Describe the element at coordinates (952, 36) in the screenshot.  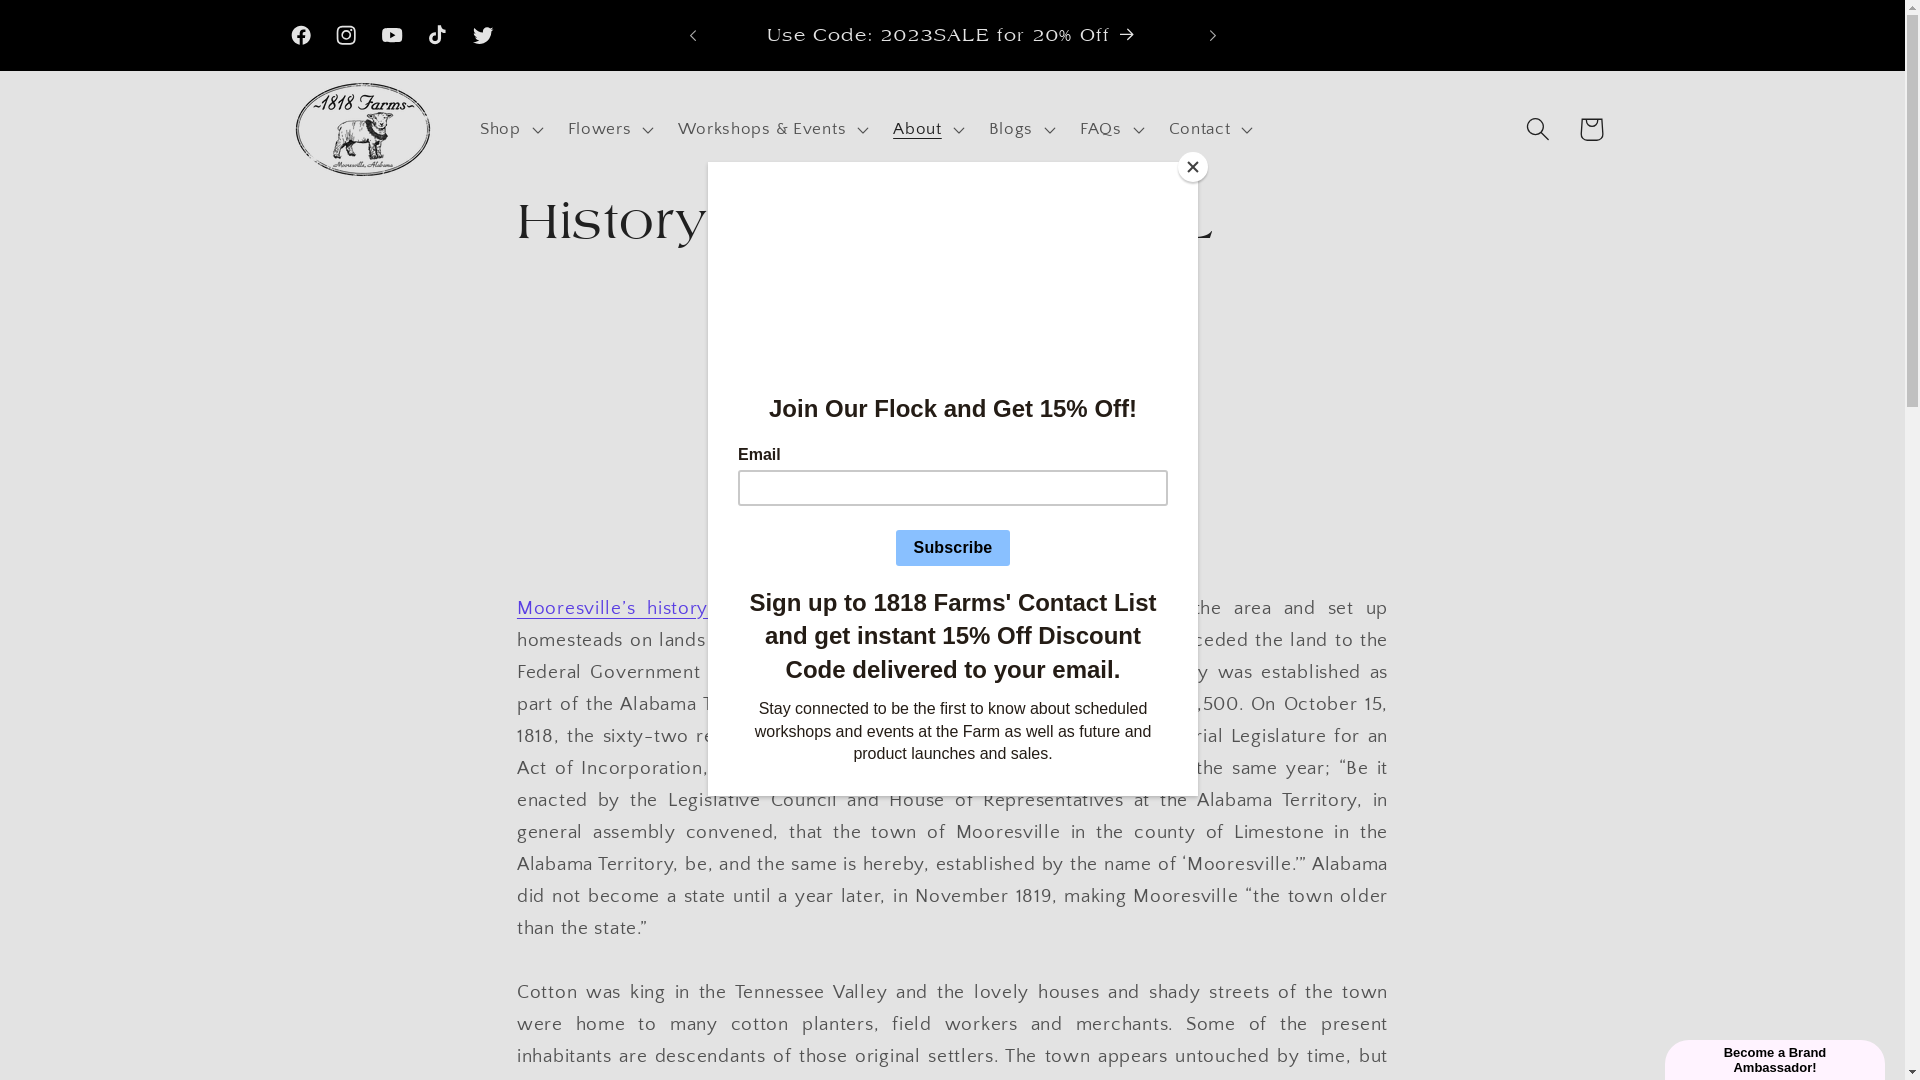
I see `Use Code: 2023SALE for 20% Off` at that location.